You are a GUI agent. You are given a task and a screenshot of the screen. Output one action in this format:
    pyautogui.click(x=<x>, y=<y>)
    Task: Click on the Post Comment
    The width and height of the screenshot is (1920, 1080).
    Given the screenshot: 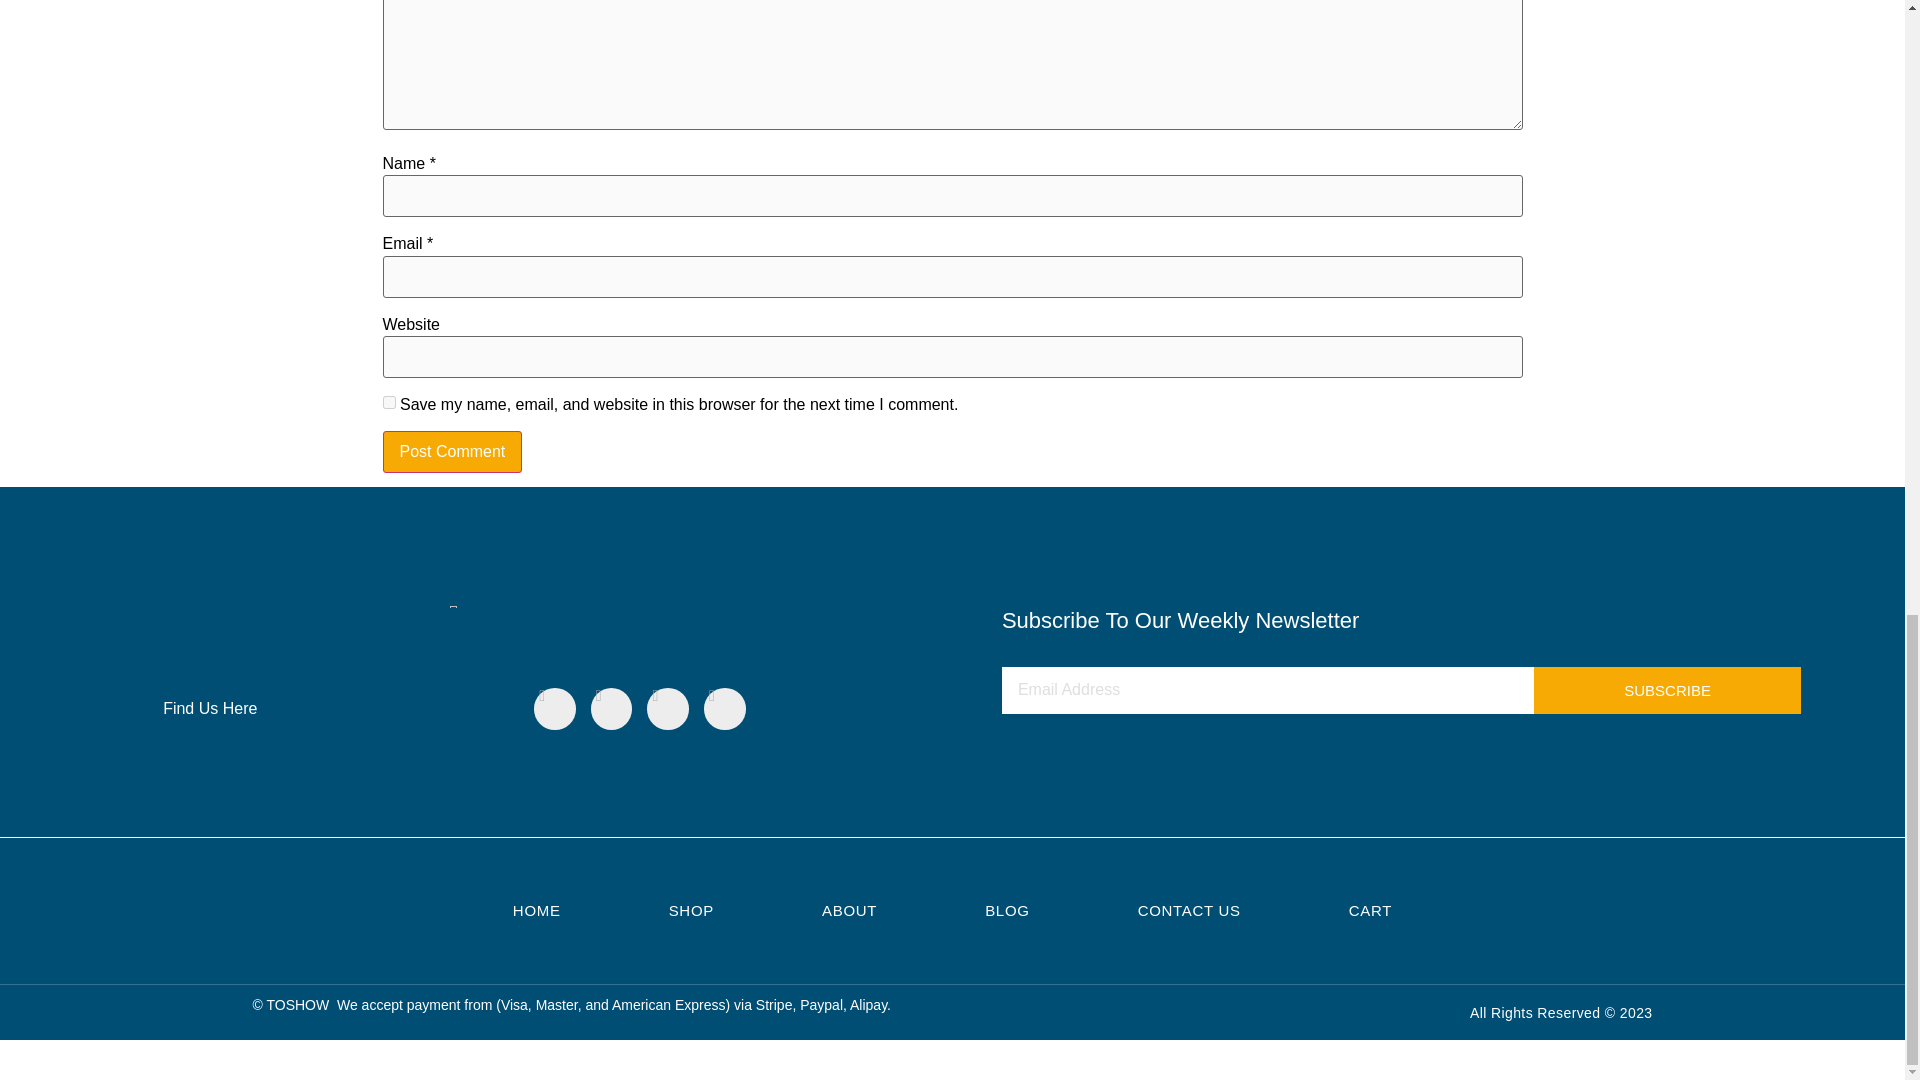 What is the action you would take?
    pyautogui.click(x=452, y=452)
    